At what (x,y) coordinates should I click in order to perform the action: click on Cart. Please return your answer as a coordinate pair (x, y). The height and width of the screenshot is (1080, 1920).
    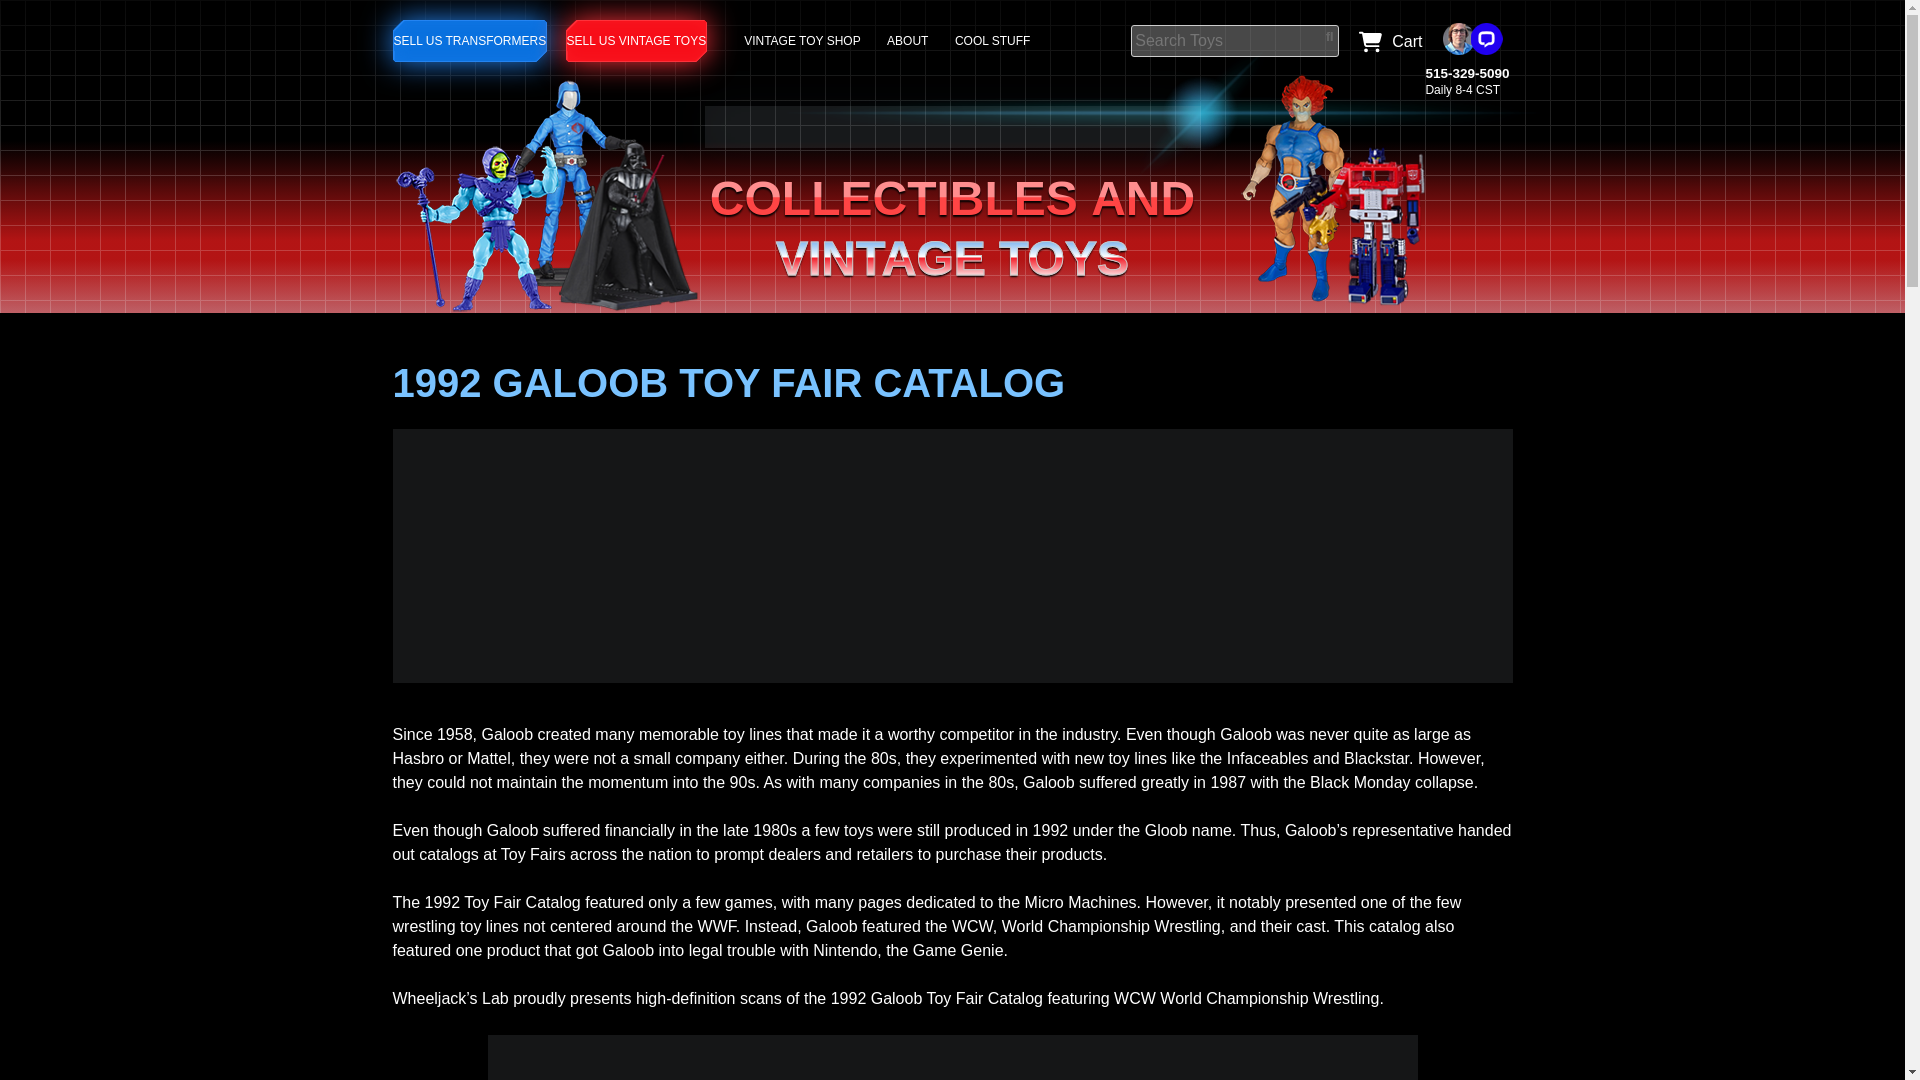
    Looking at the image, I should click on (1385, 40).